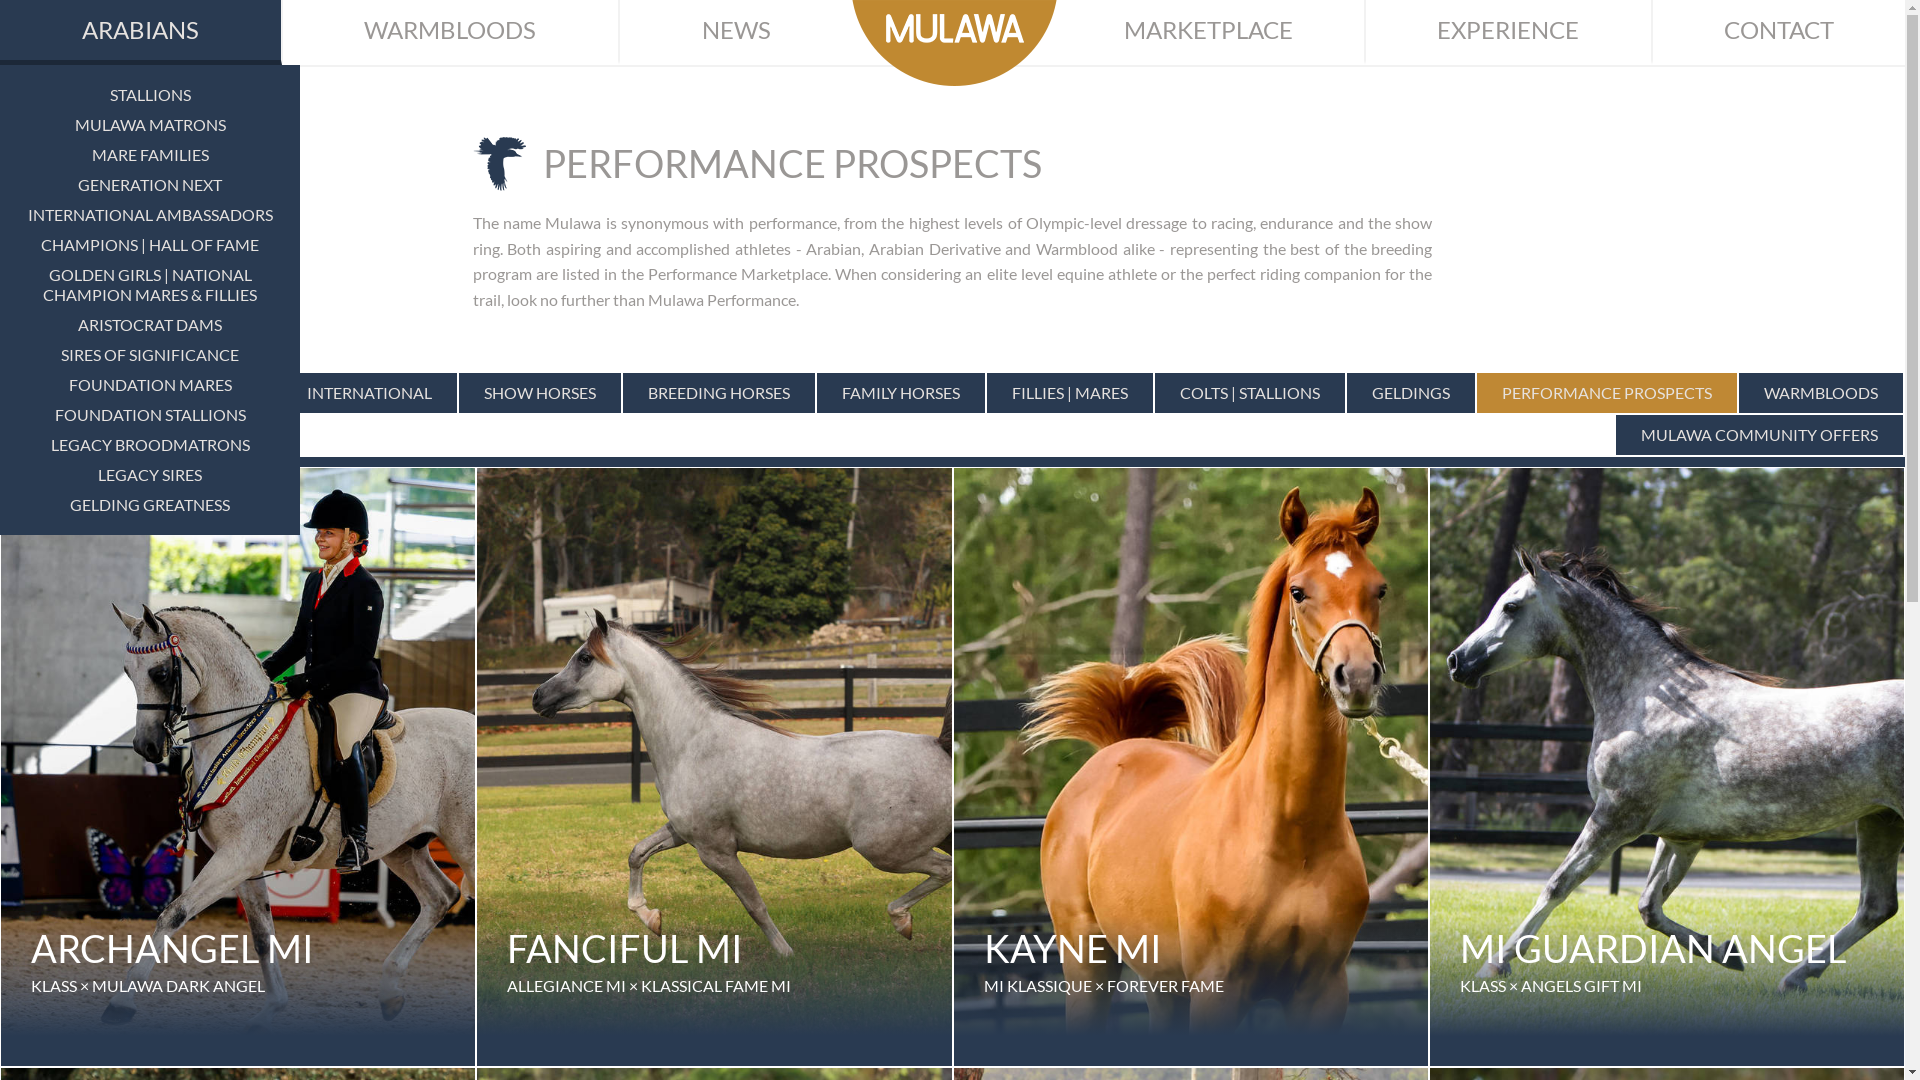  What do you see at coordinates (1760, 435) in the screenshot?
I see `MULAWA COMMUNITY OFFERS` at bounding box center [1760, 435].